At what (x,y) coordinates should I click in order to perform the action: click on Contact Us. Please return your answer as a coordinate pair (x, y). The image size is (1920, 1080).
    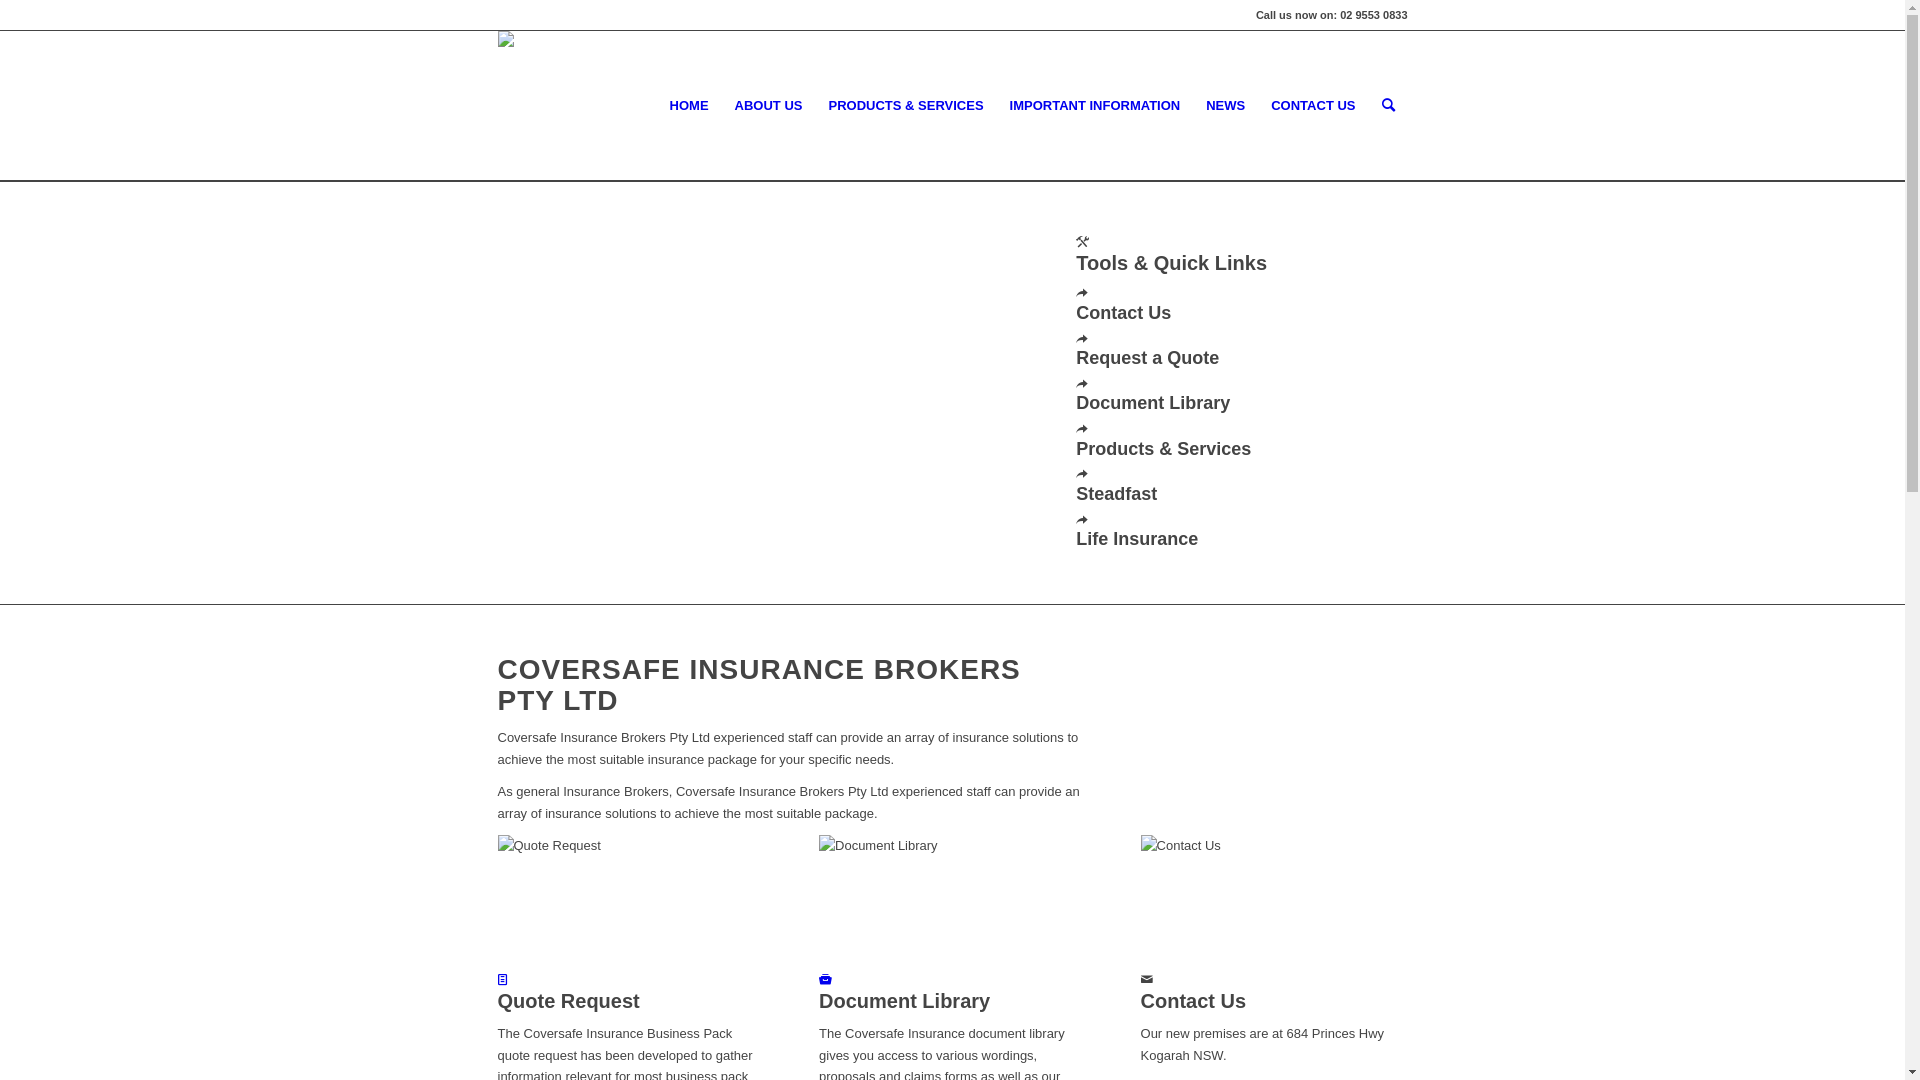
    Looking at the image, I should click on (1274, 902).